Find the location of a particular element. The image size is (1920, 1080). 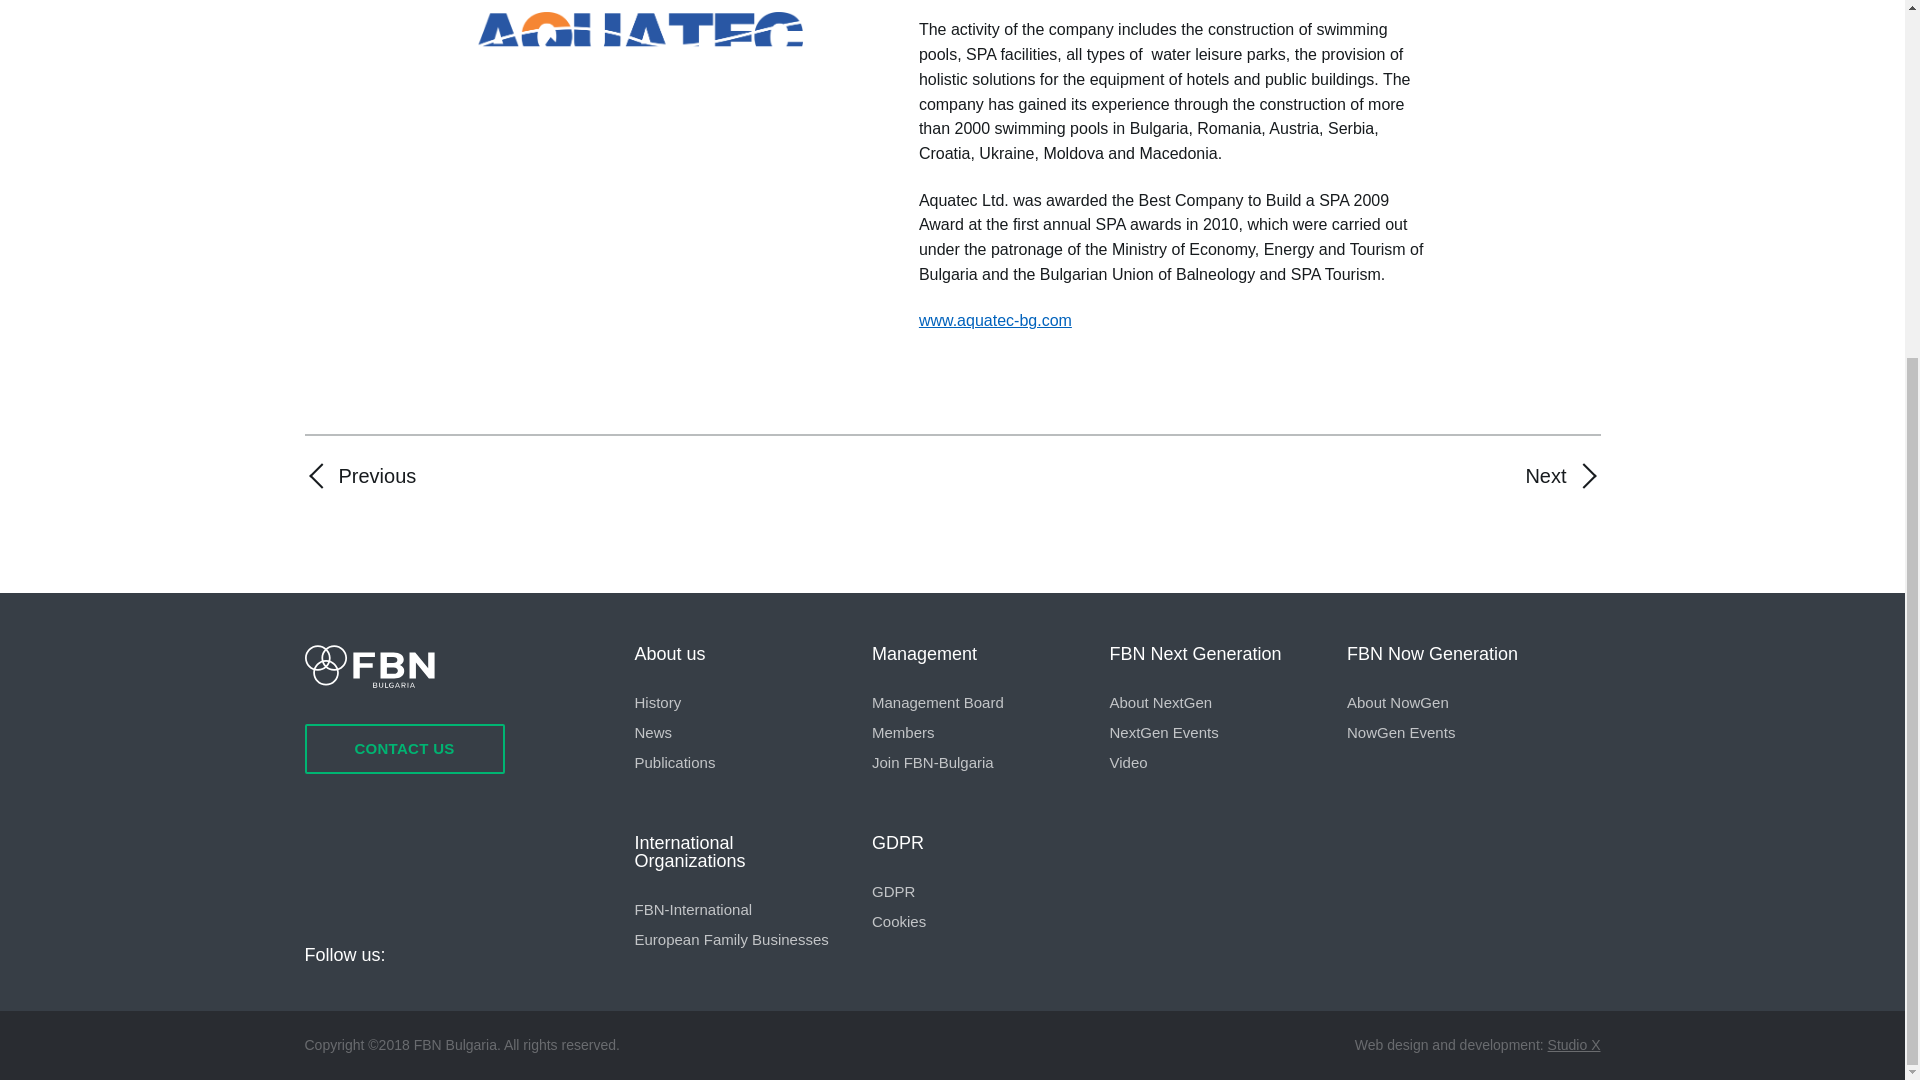

Management Board is located at coordinates (974, 702).